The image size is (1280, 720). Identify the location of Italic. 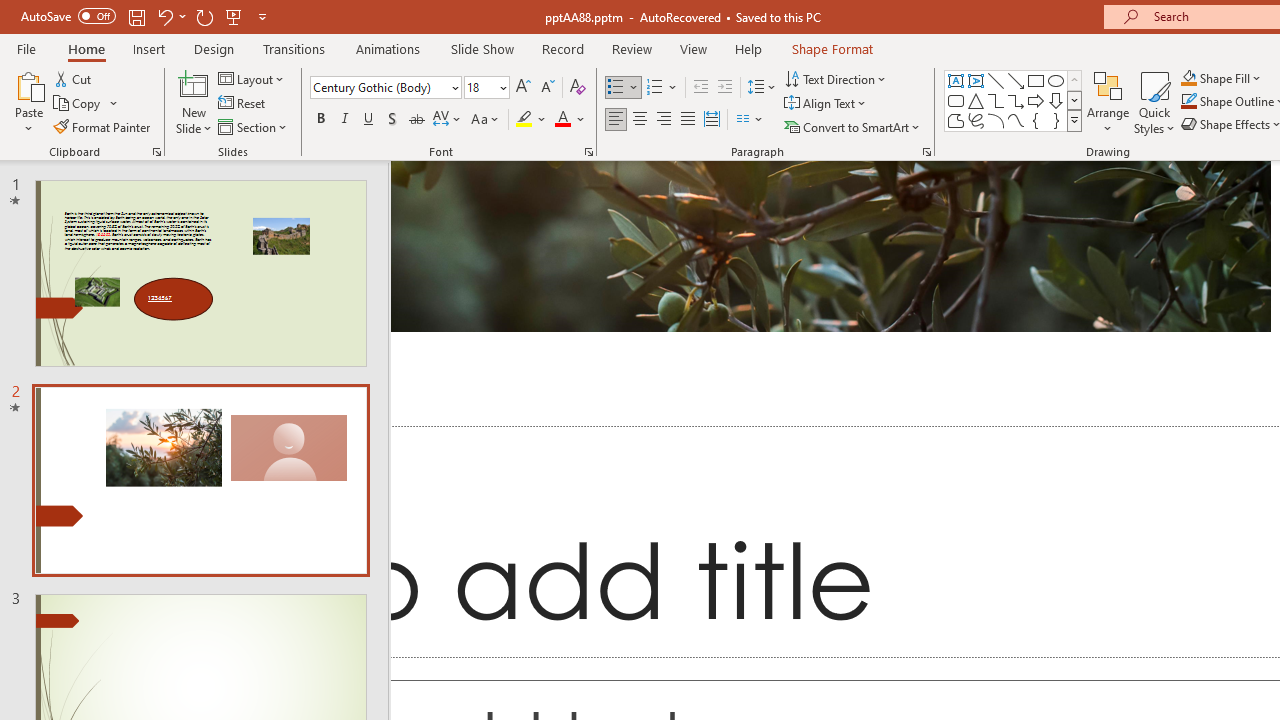
(344, 120).